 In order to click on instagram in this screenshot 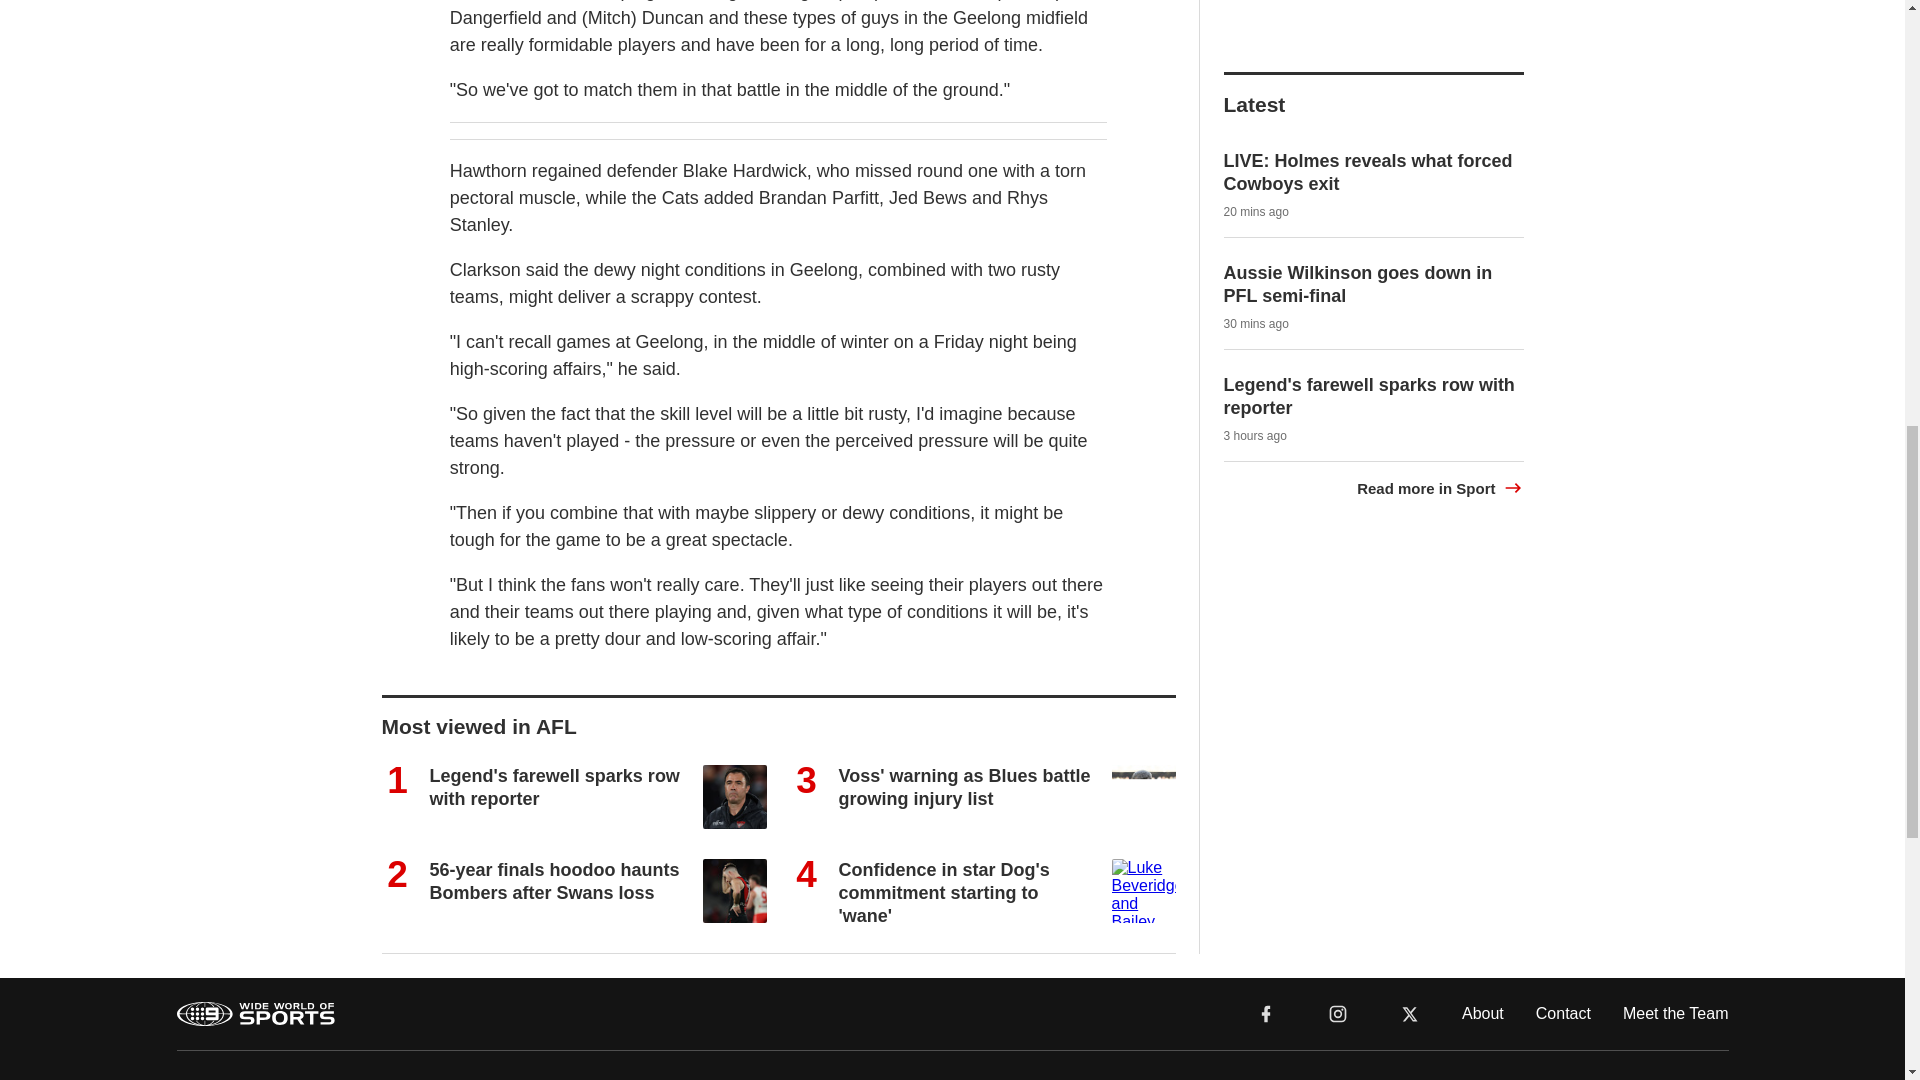, I will do `click(1337, 1012)`.